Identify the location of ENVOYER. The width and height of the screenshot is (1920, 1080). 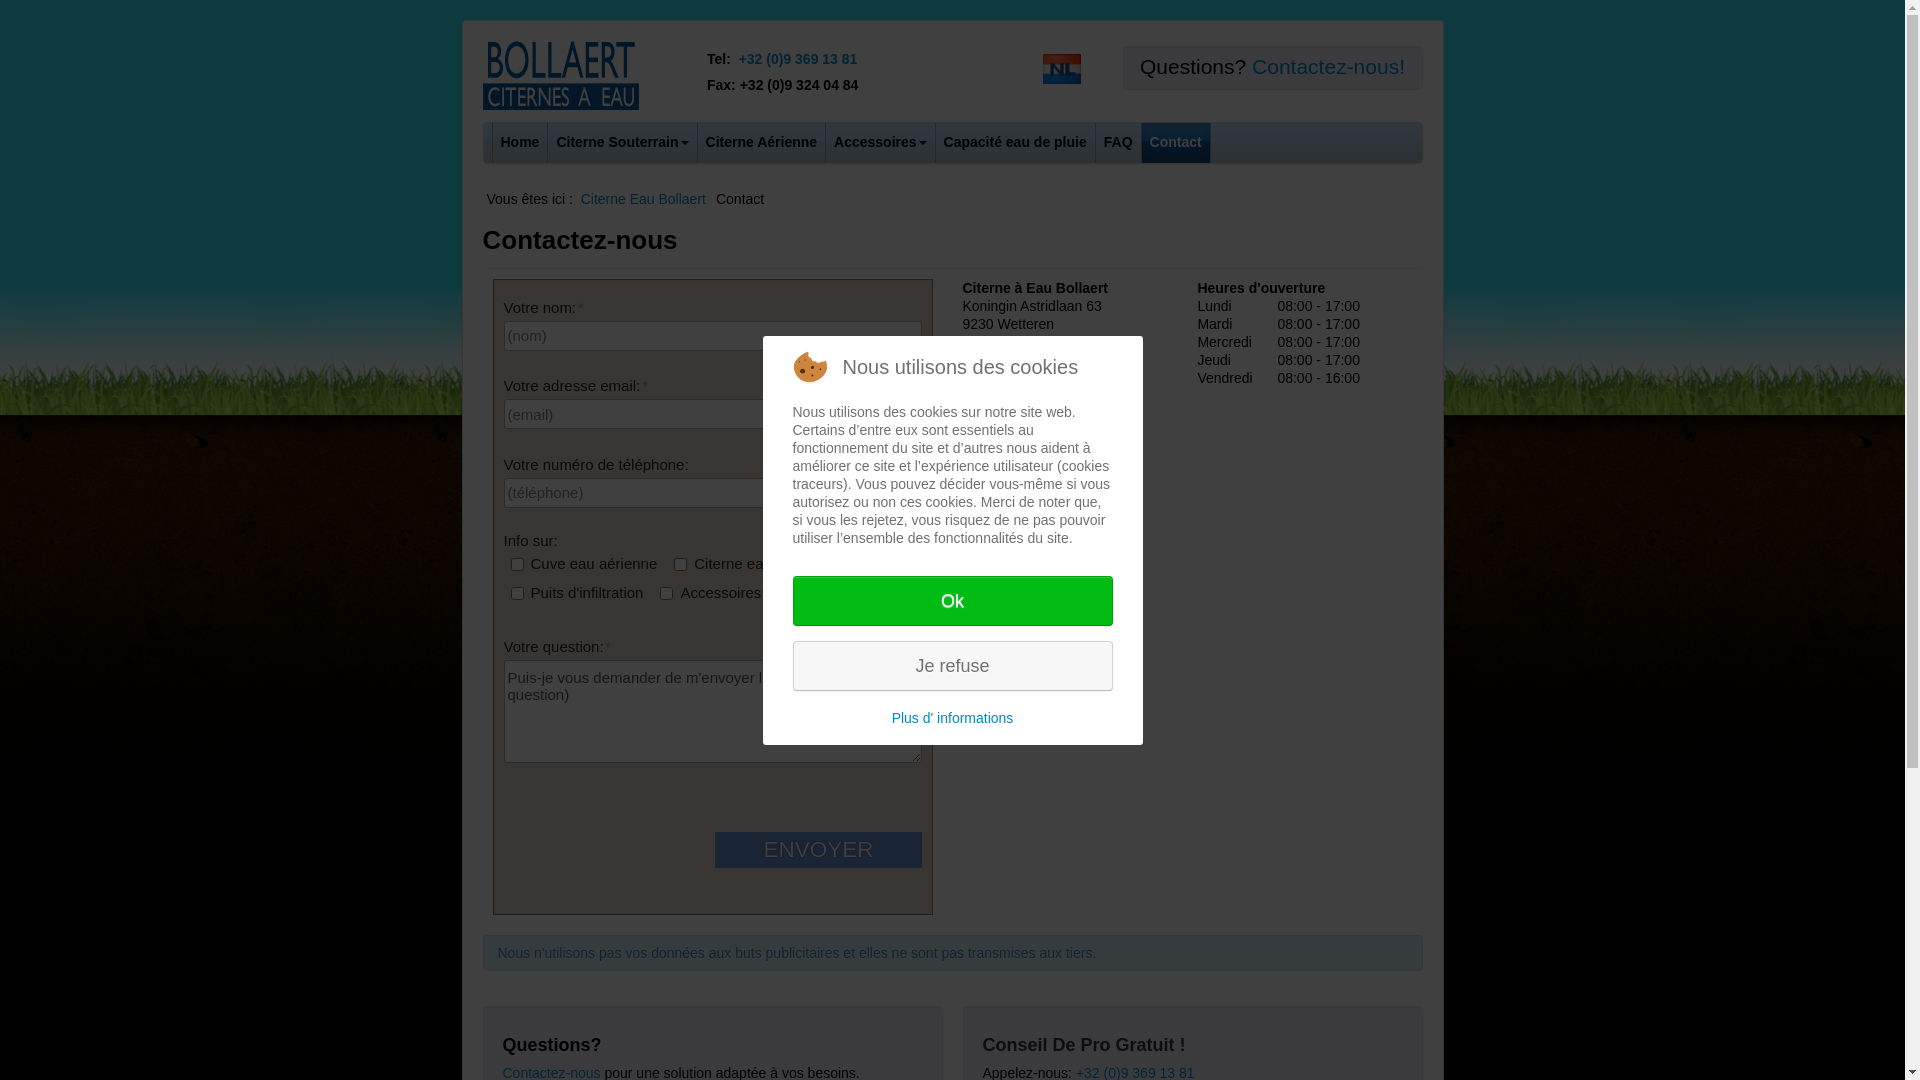
(818, 850).